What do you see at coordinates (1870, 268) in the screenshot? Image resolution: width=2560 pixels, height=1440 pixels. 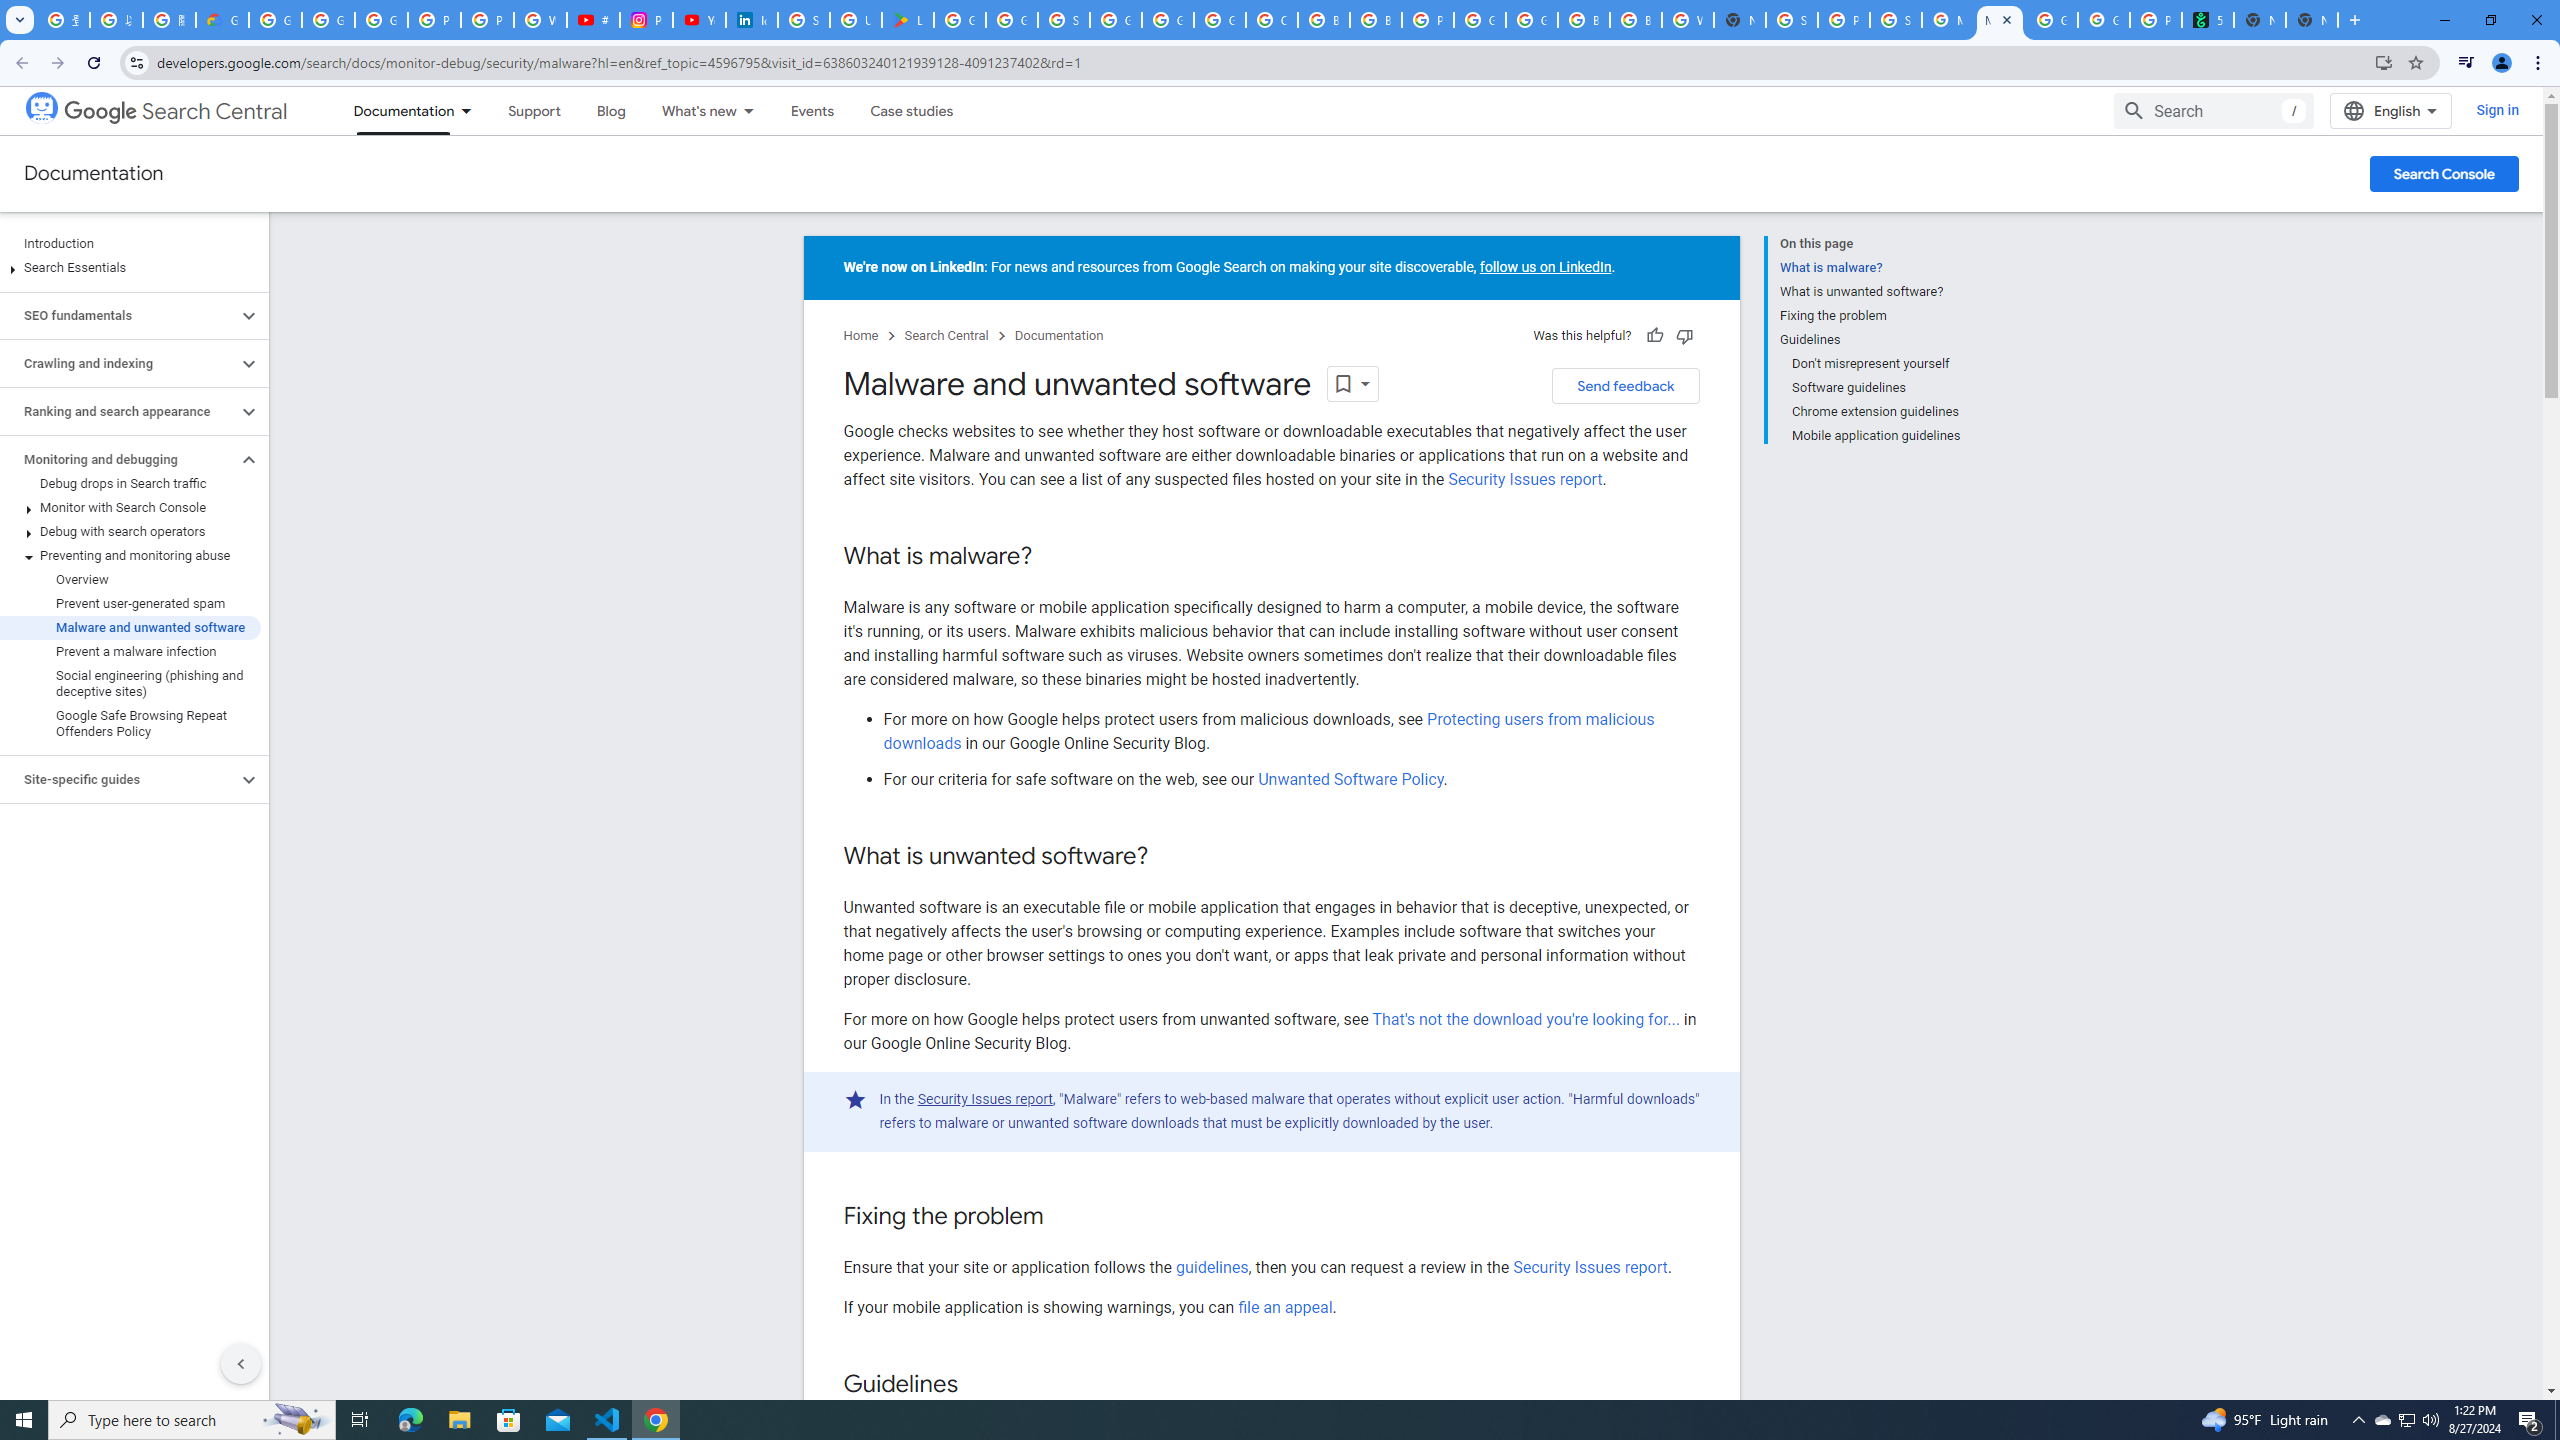 I see `What is malware?` at bounding box center [1870, 268].